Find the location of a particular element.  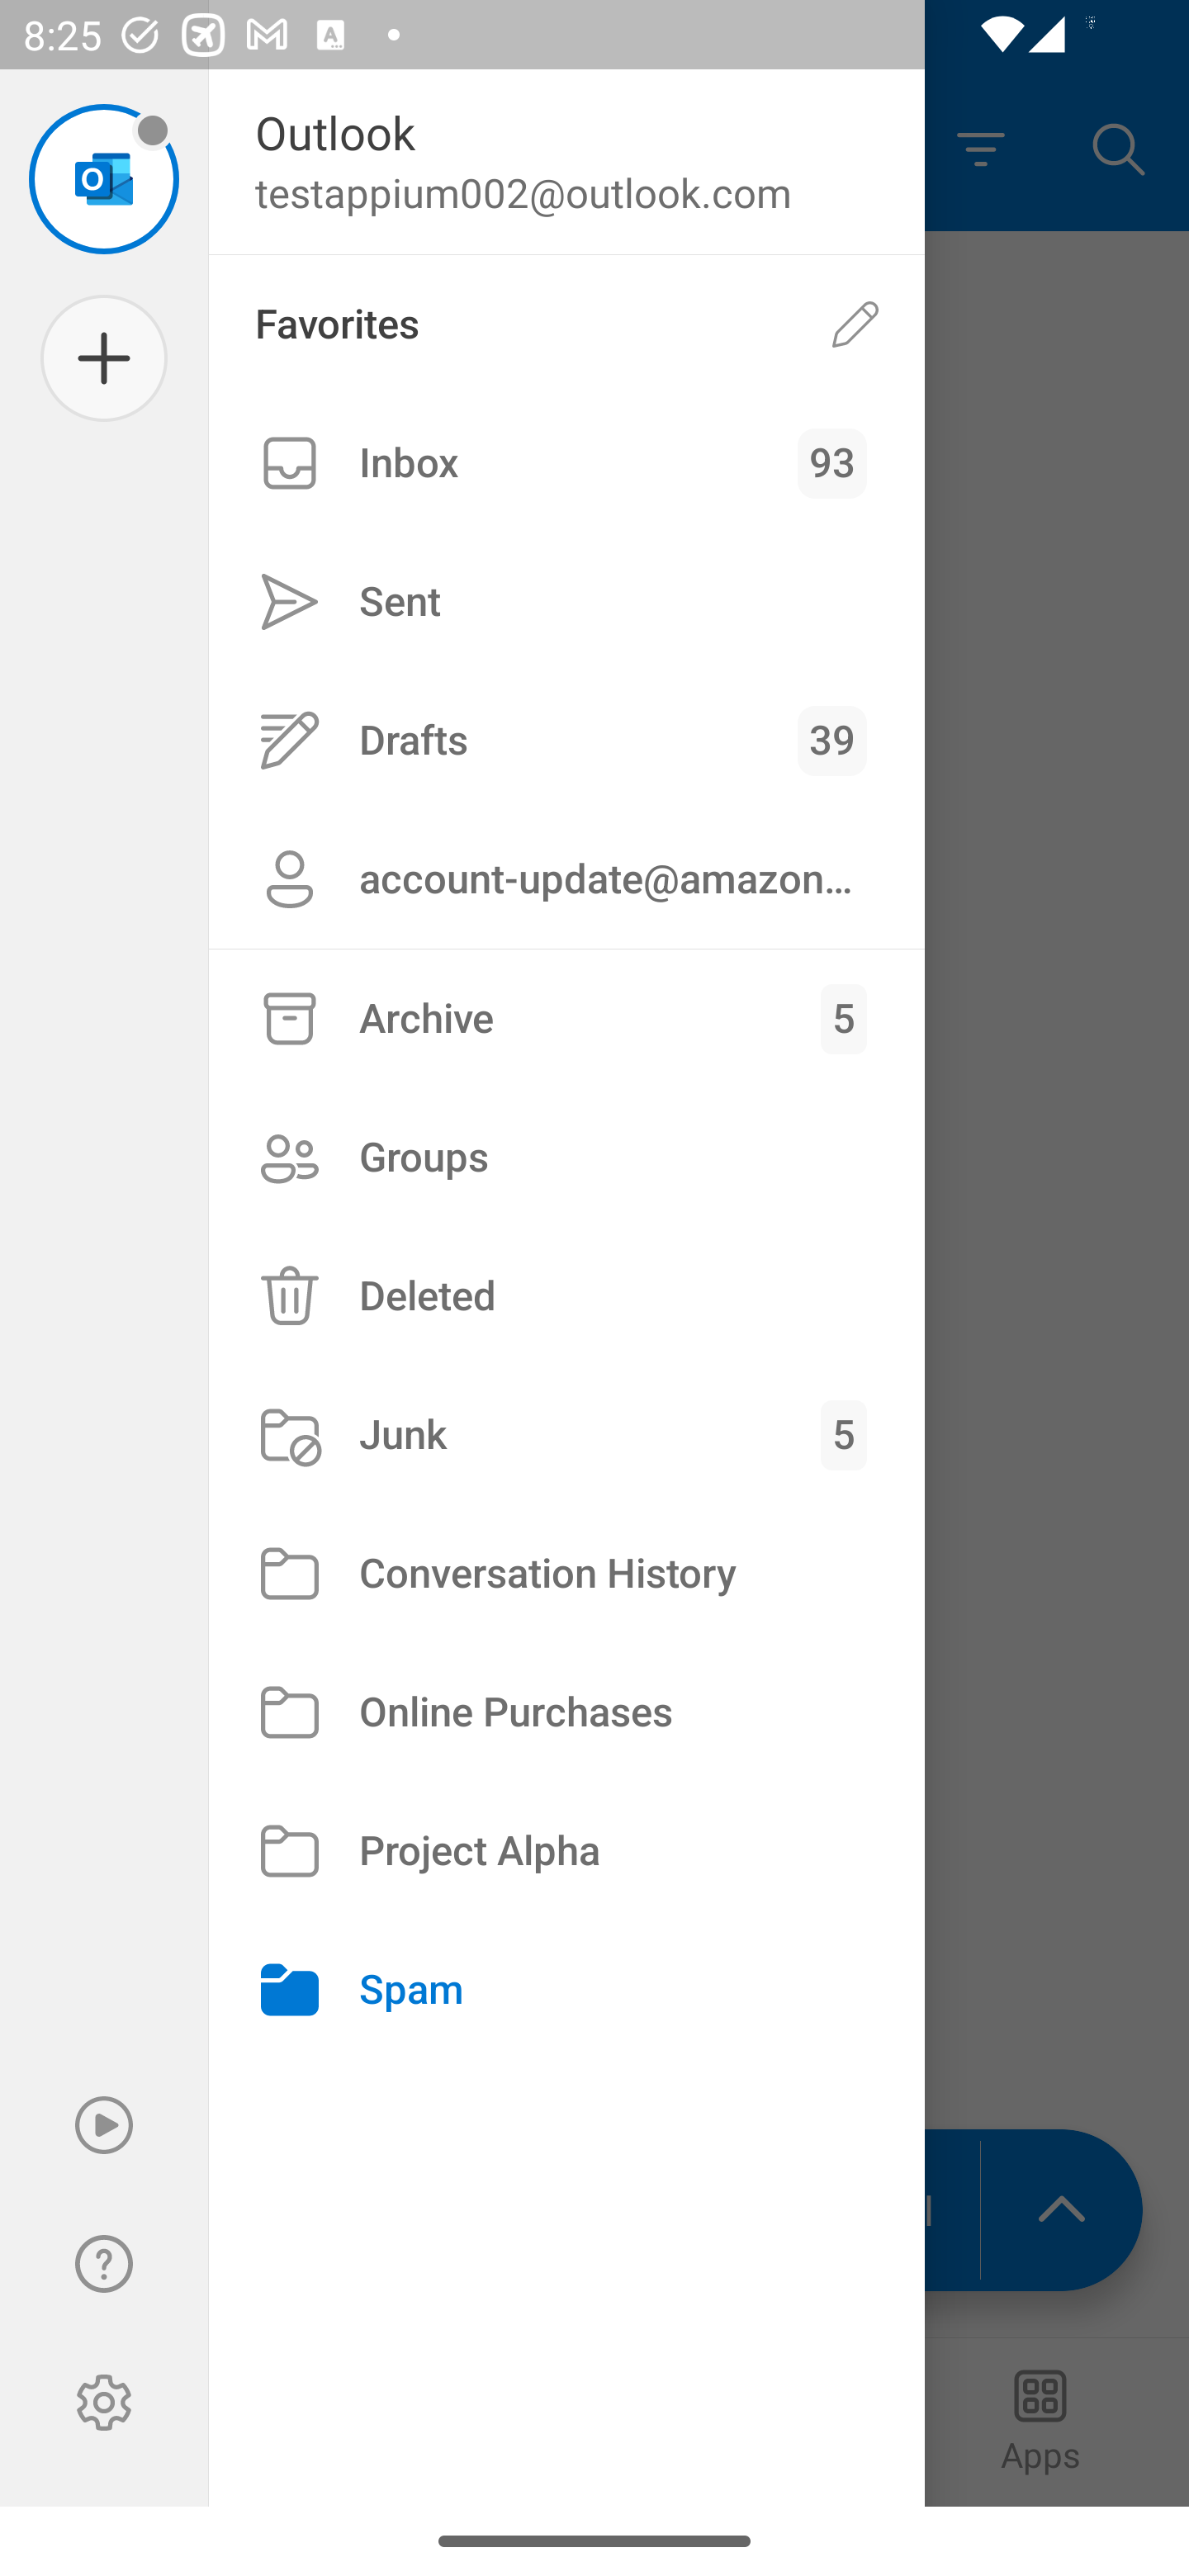

account-update@amazon.com is located at coordinates (566, 878).